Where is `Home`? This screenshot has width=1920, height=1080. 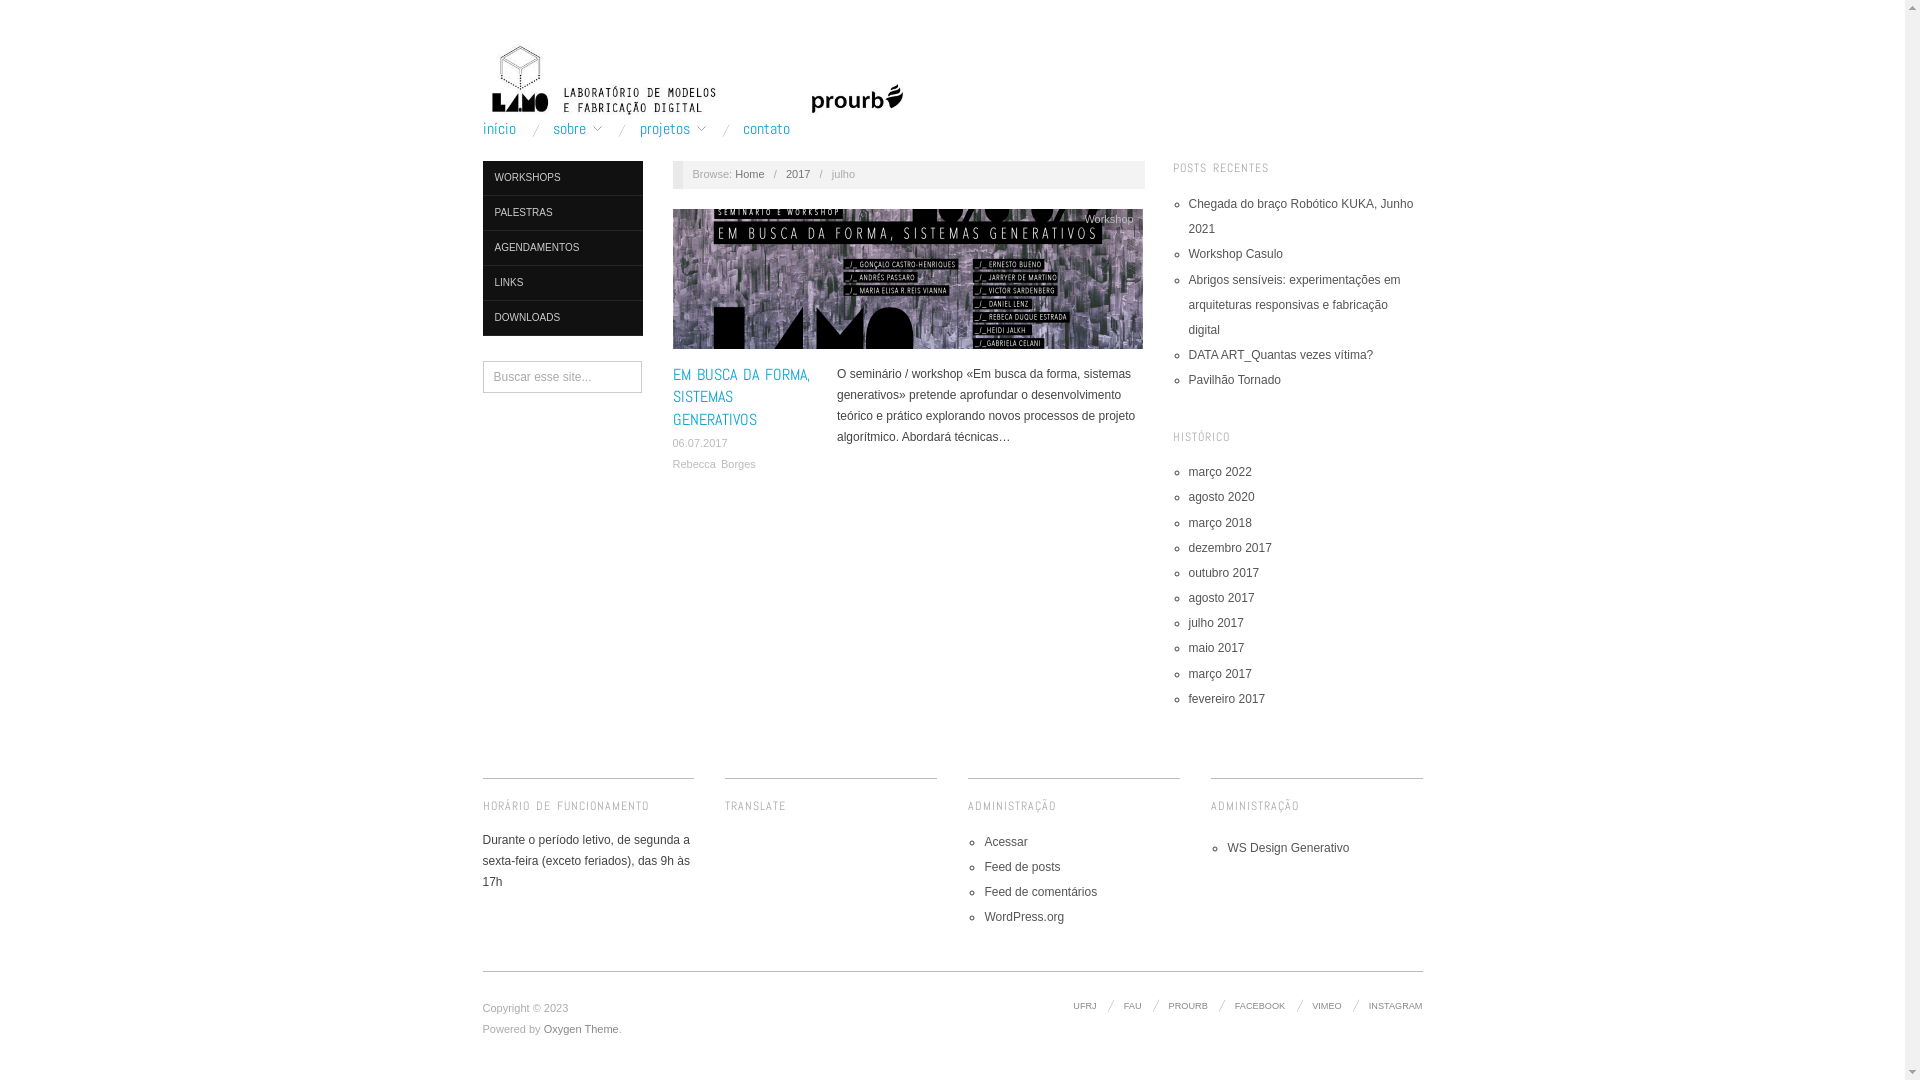
Home is located at coordinates (750, 174).